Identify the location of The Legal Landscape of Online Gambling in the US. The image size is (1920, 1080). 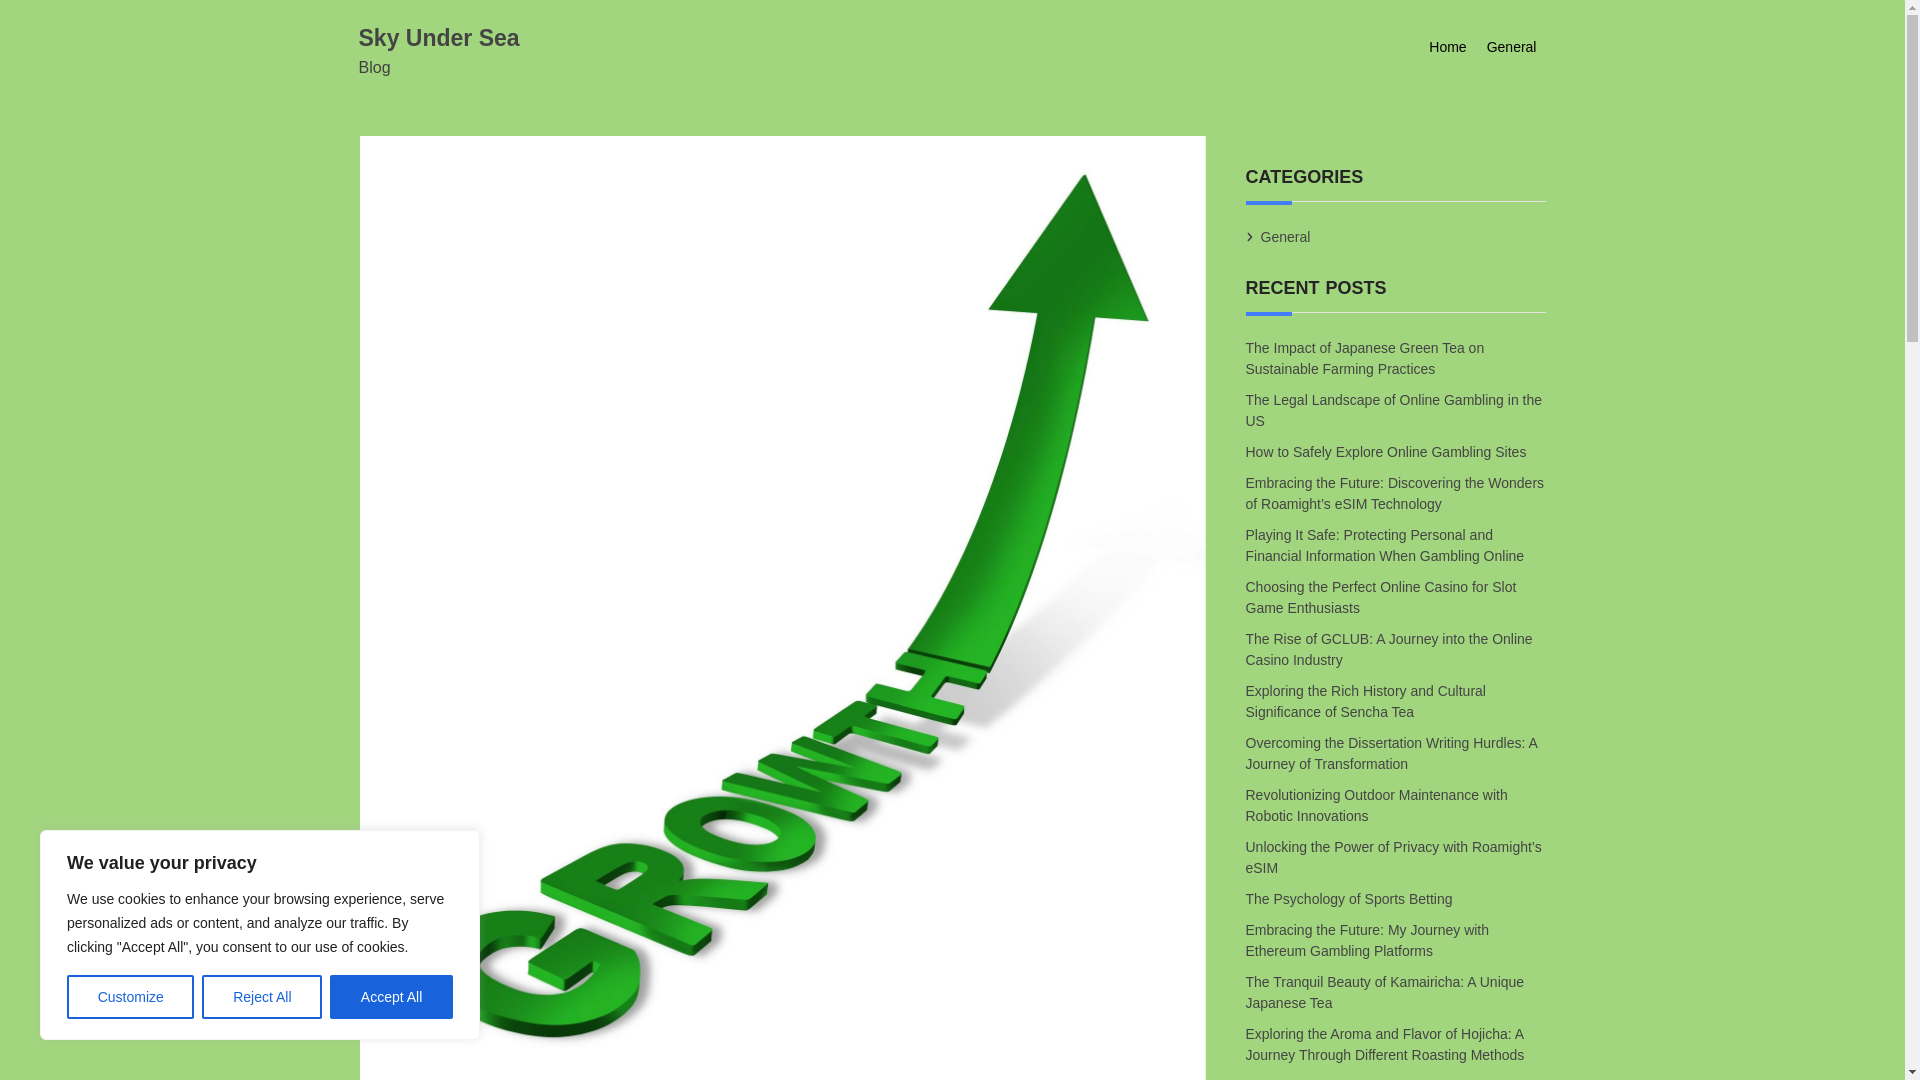
(1394, 411).